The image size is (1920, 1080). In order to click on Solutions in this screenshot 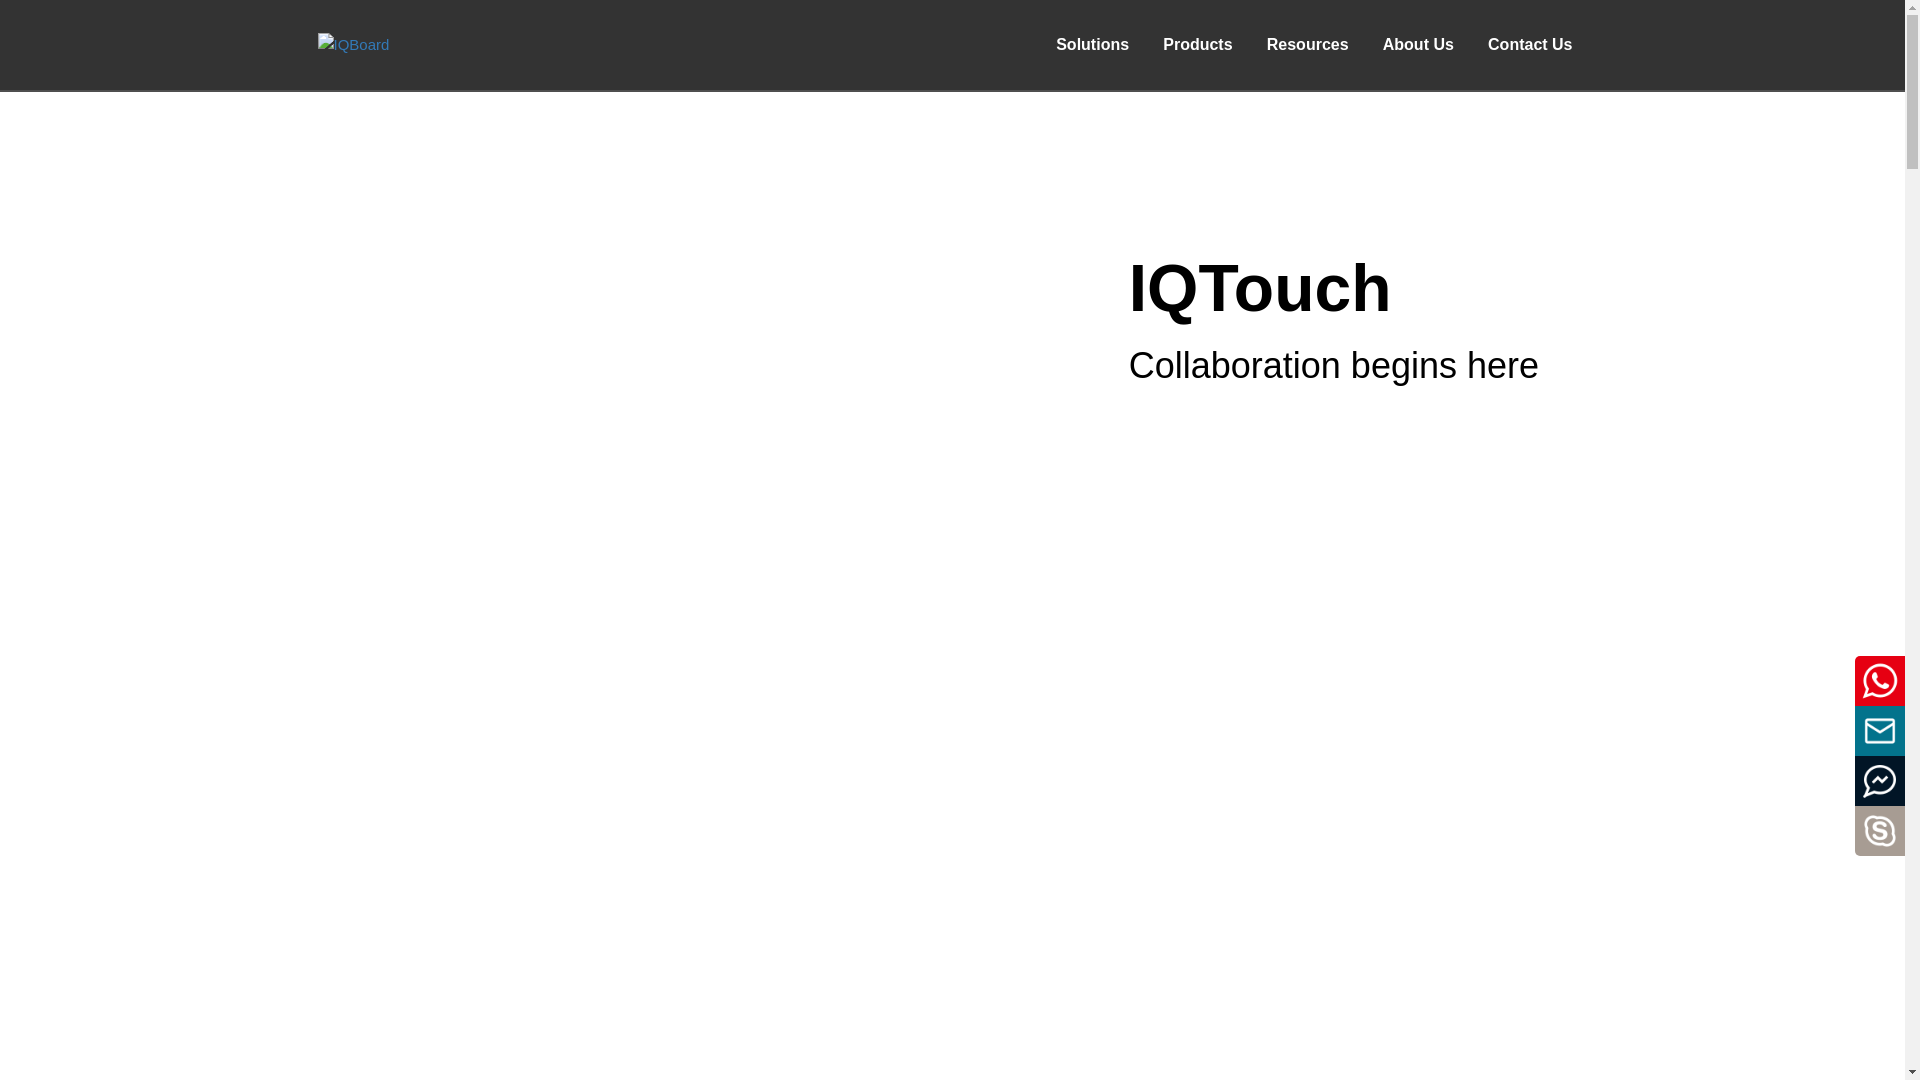, I will do `click(1092, 44)`.